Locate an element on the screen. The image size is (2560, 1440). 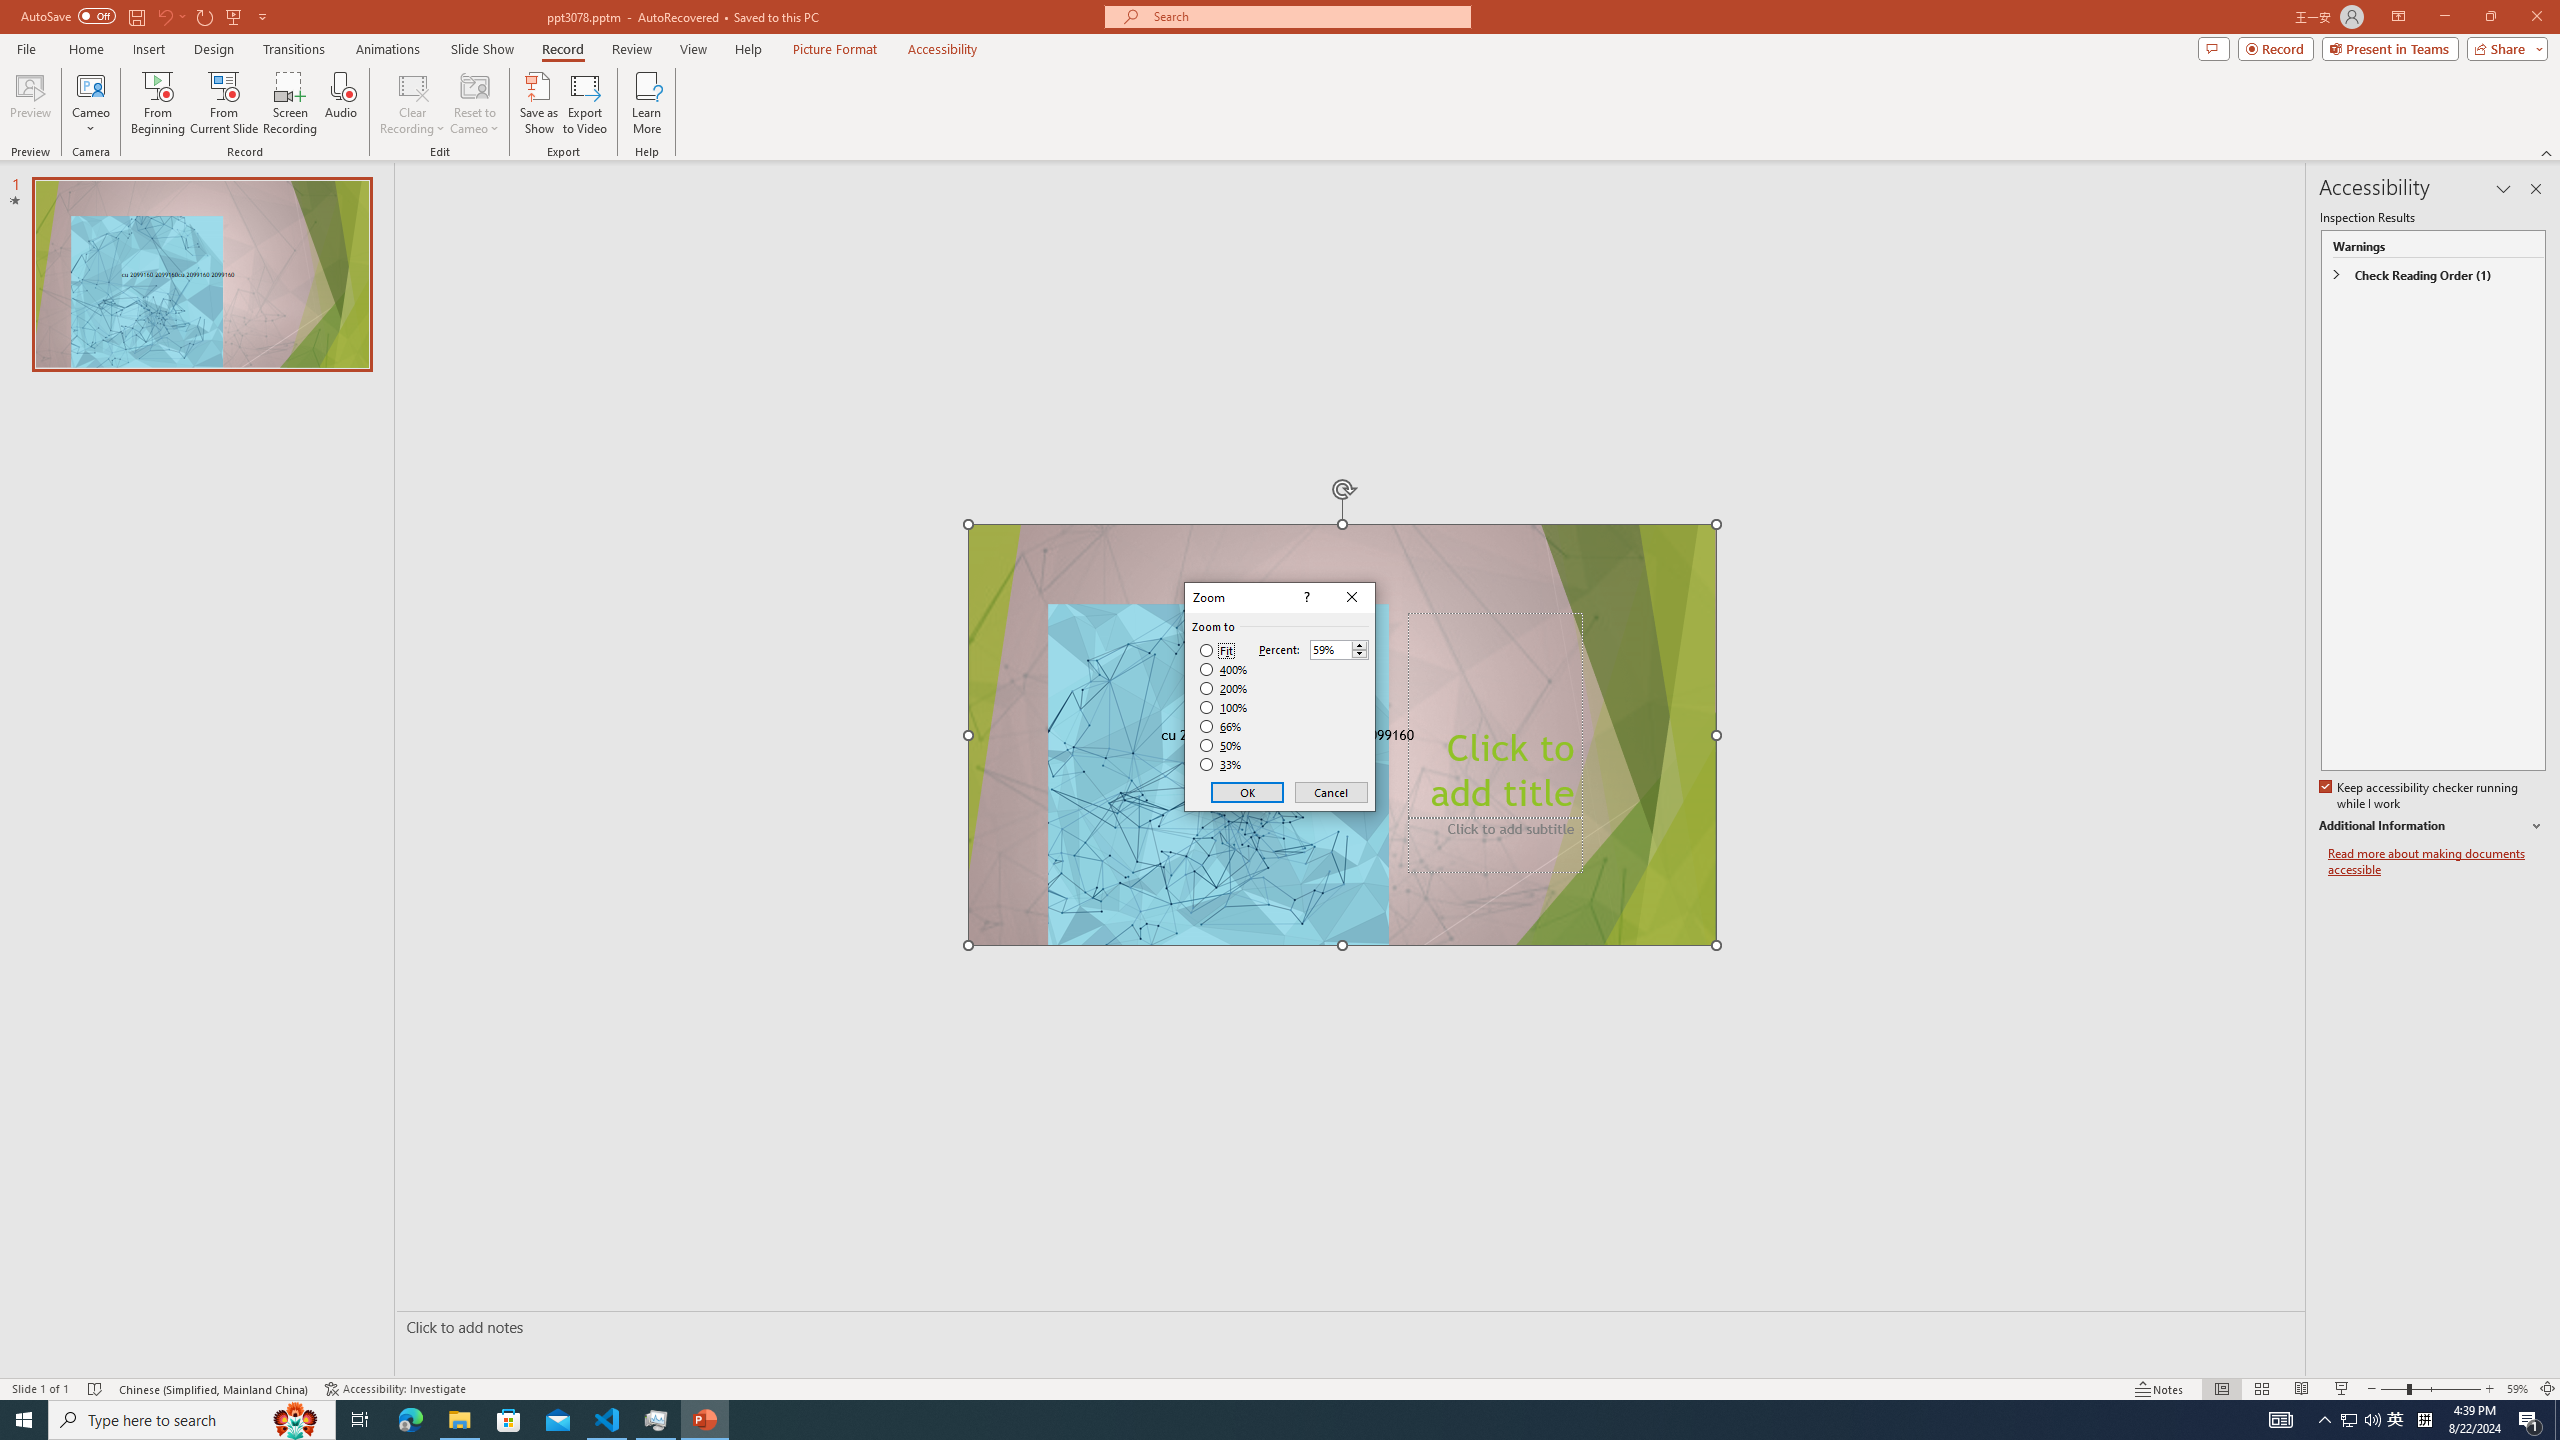
Show desktop is located at coordinates (2557, 1420).